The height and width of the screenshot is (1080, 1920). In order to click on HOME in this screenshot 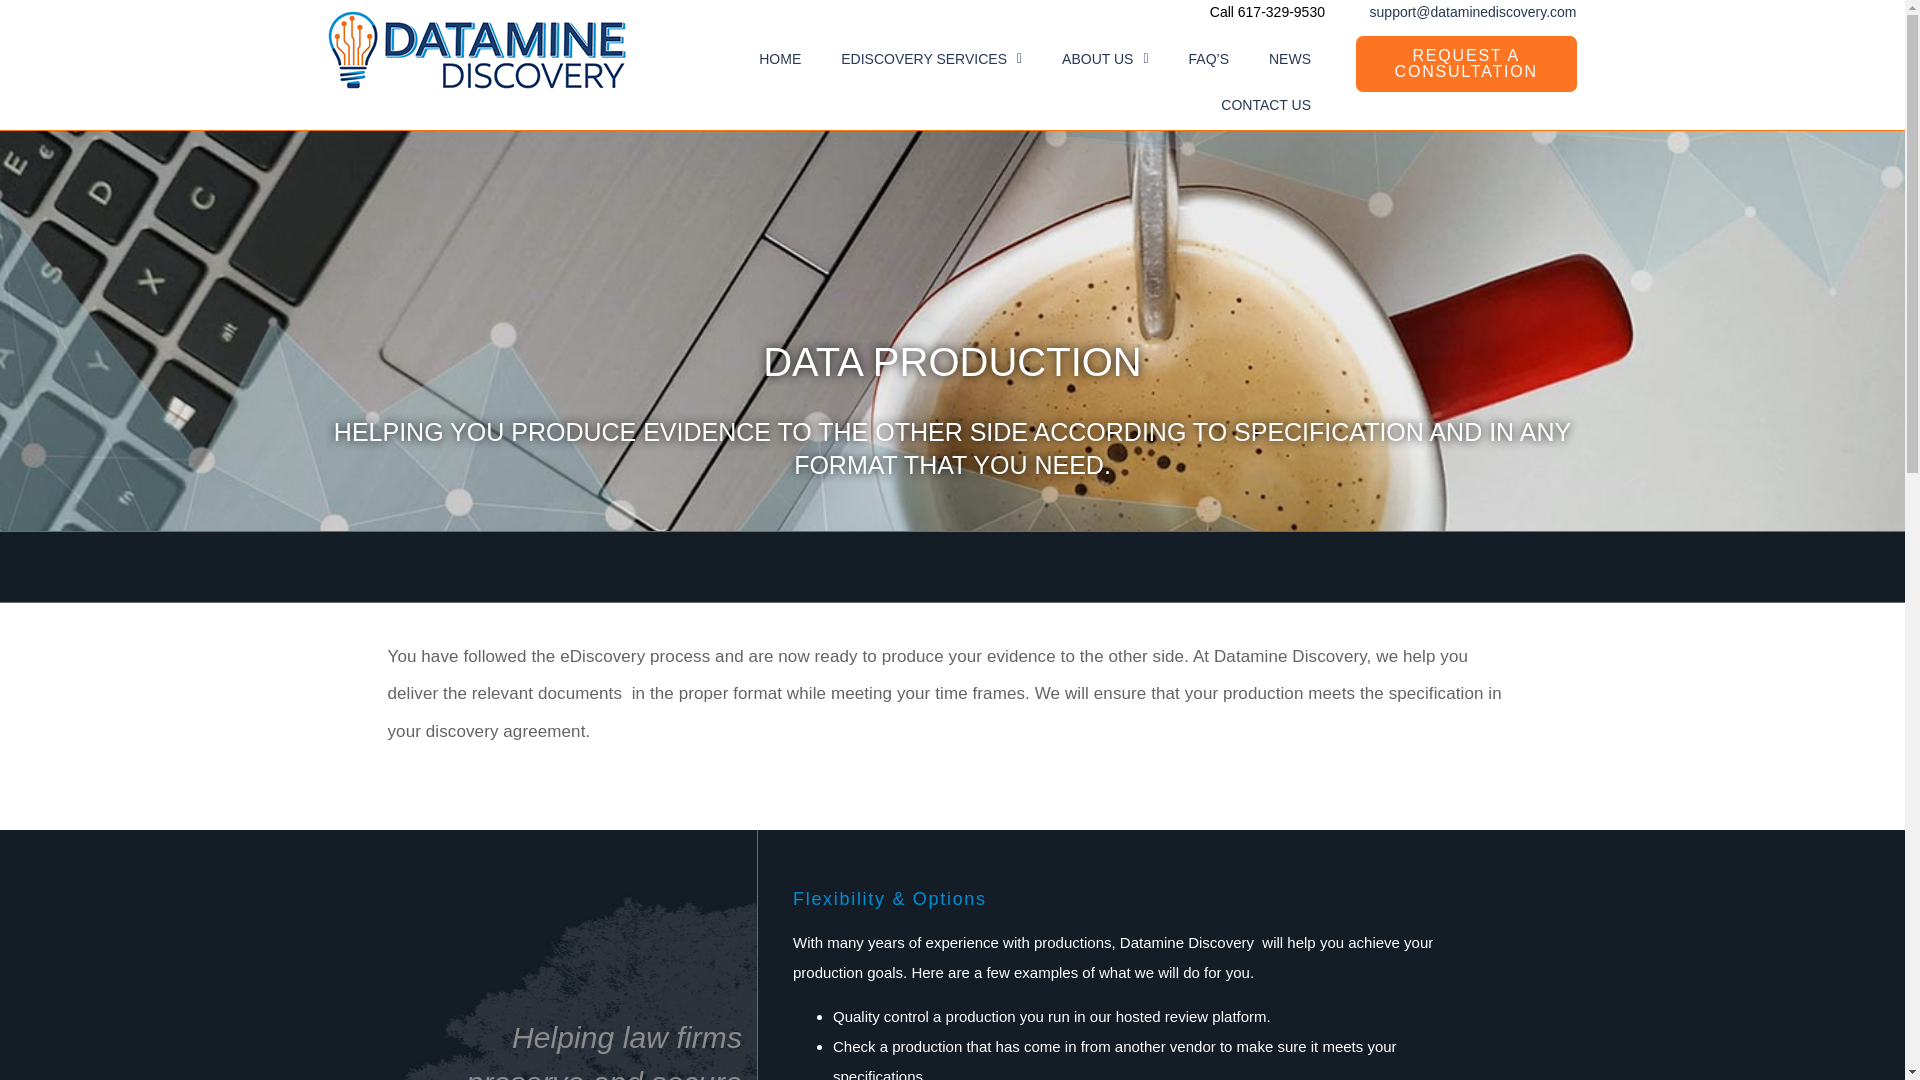, I will do `click(780, 58)`.